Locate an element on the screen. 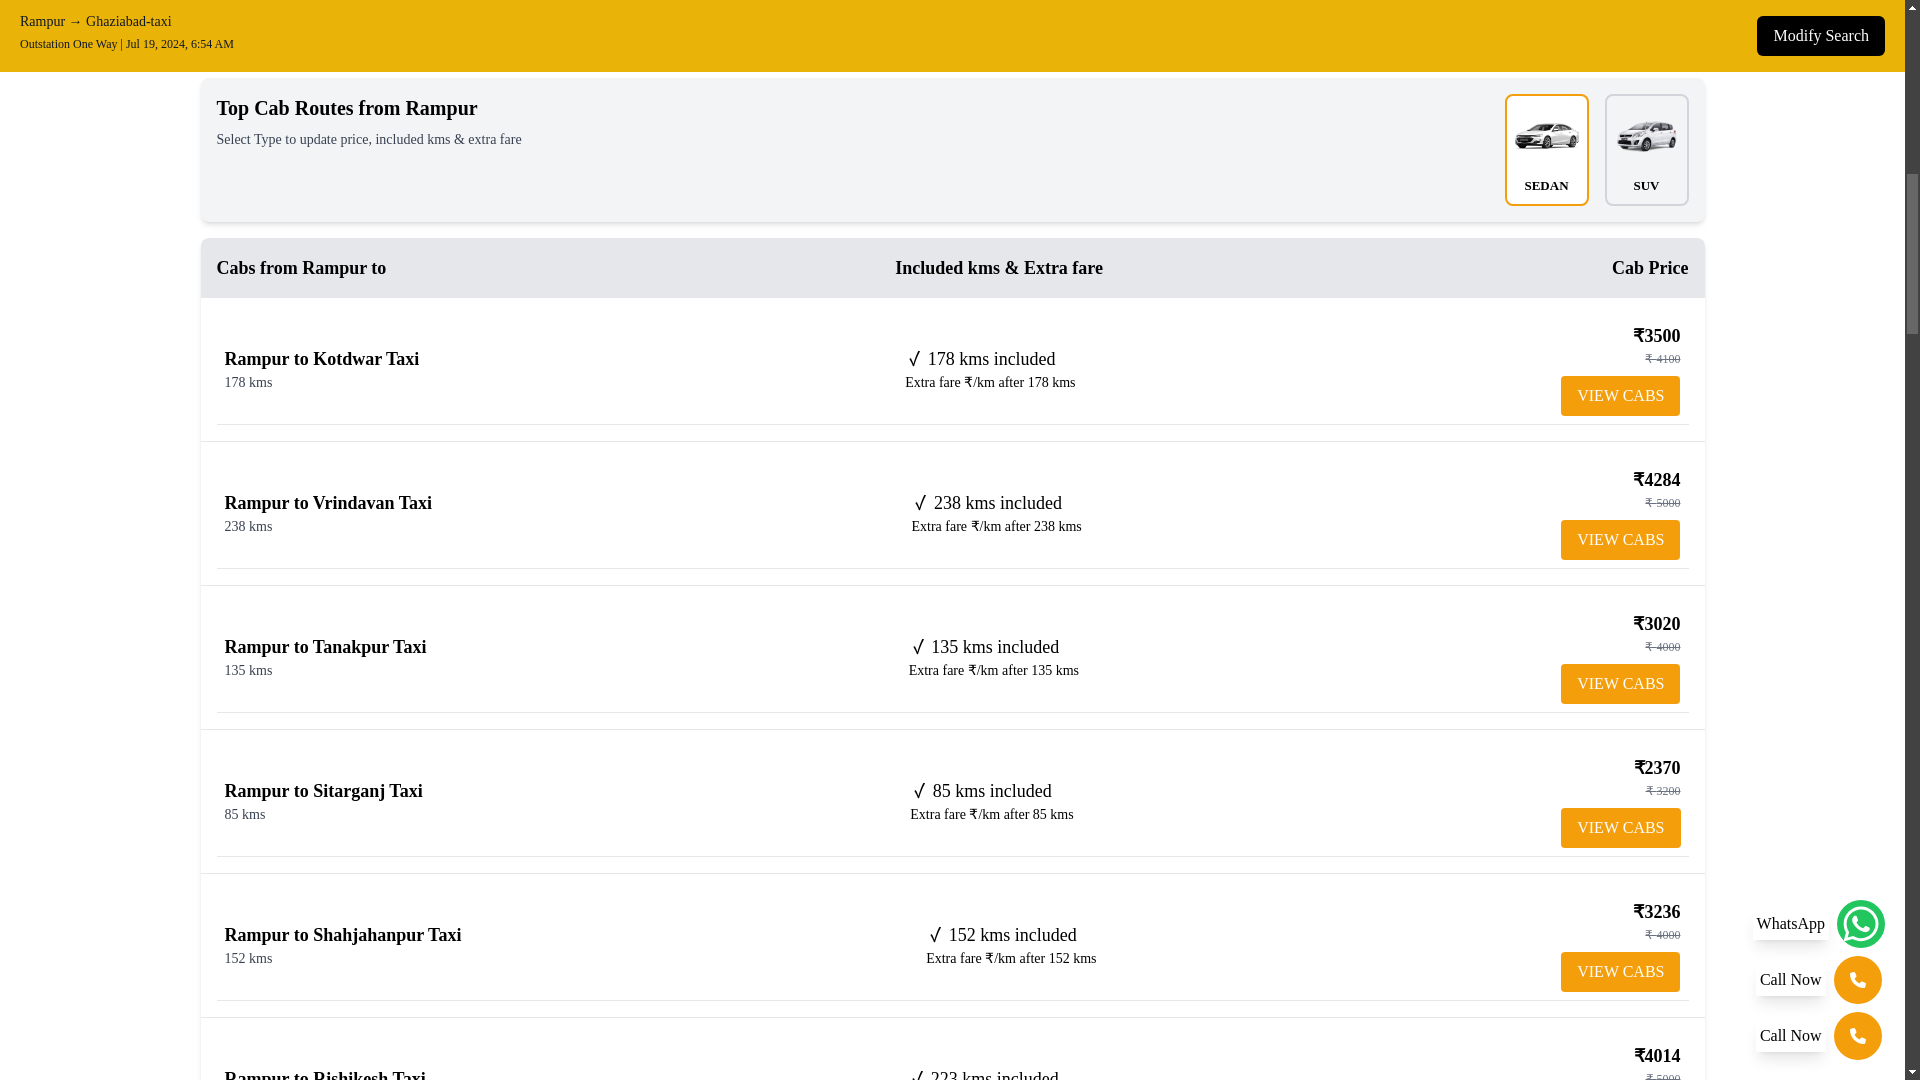 The width and height of the screenshot is (1920, 1080). Rampur to Shahjahanpur Taxi is located at coordinates (342, 934).